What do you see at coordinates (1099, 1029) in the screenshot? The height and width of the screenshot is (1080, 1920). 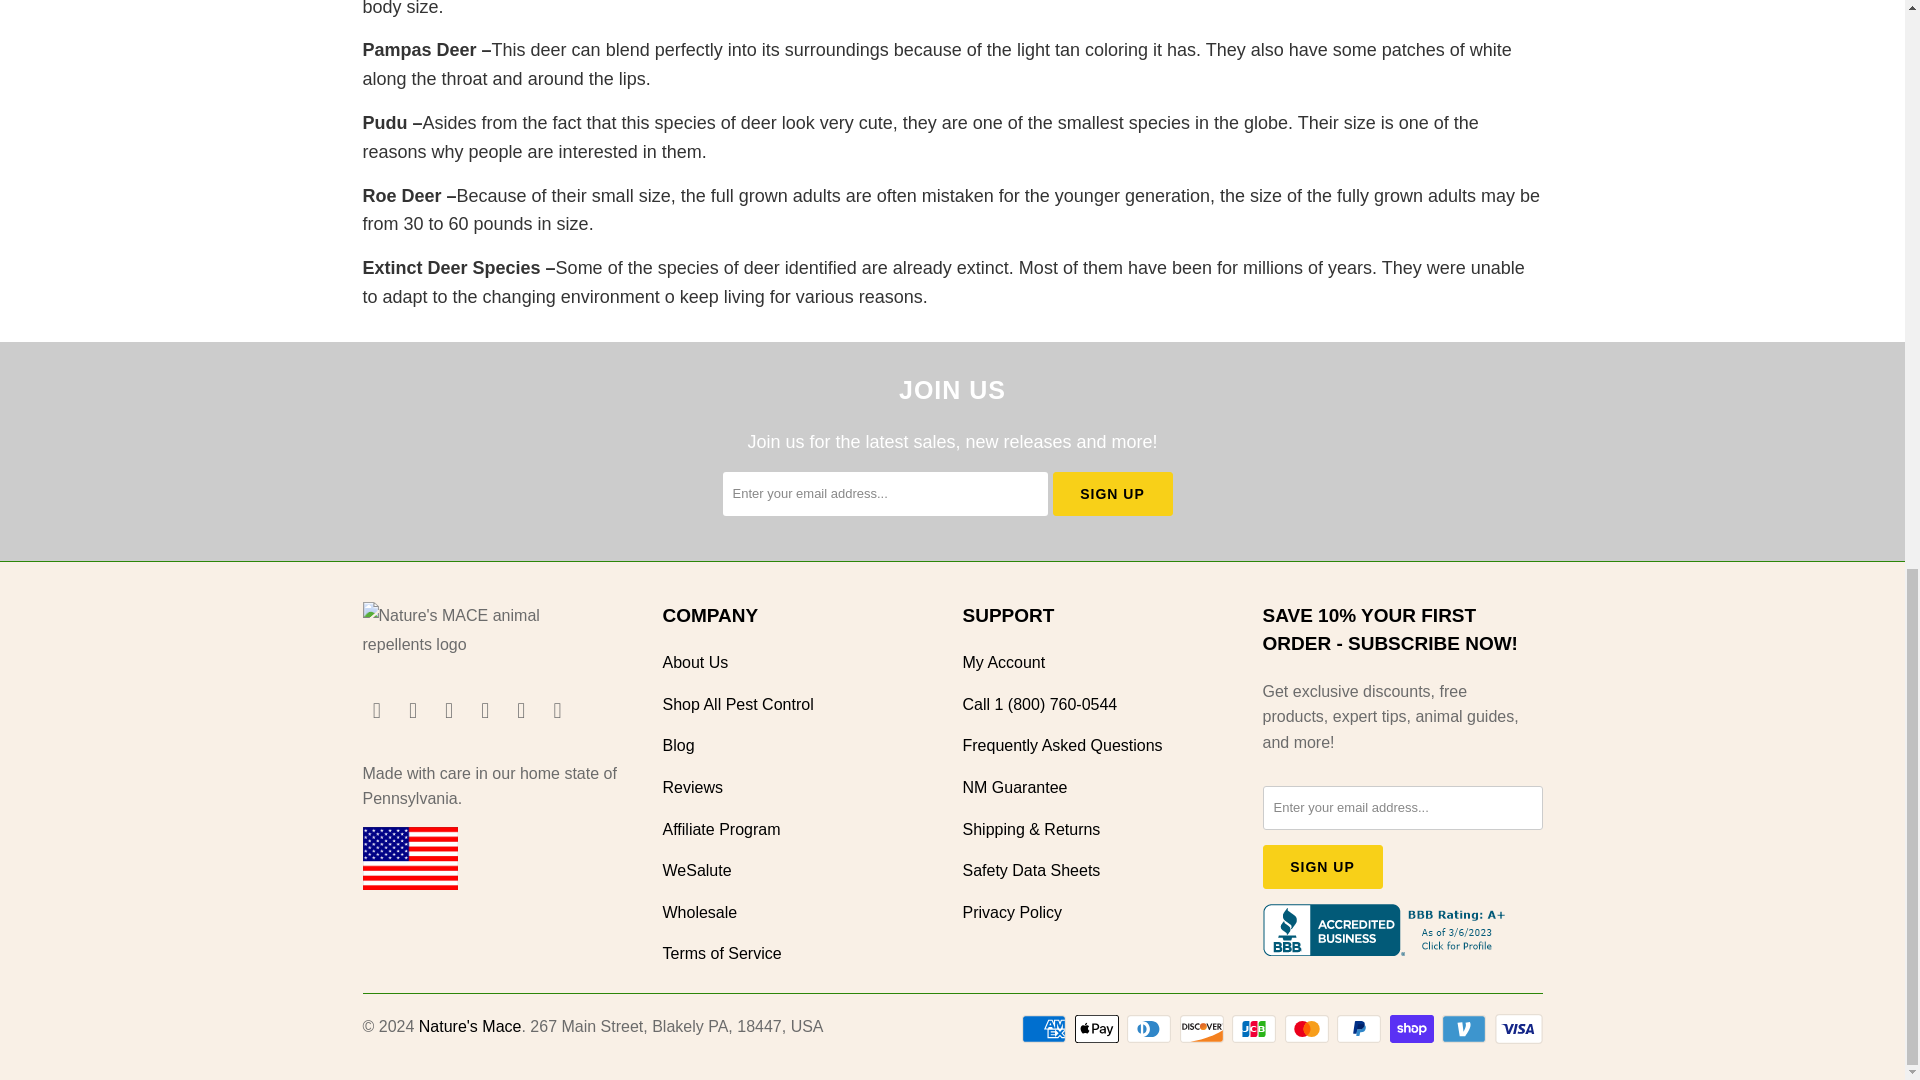 I see `Apple Pay` at bounding box center [1099, 1029].